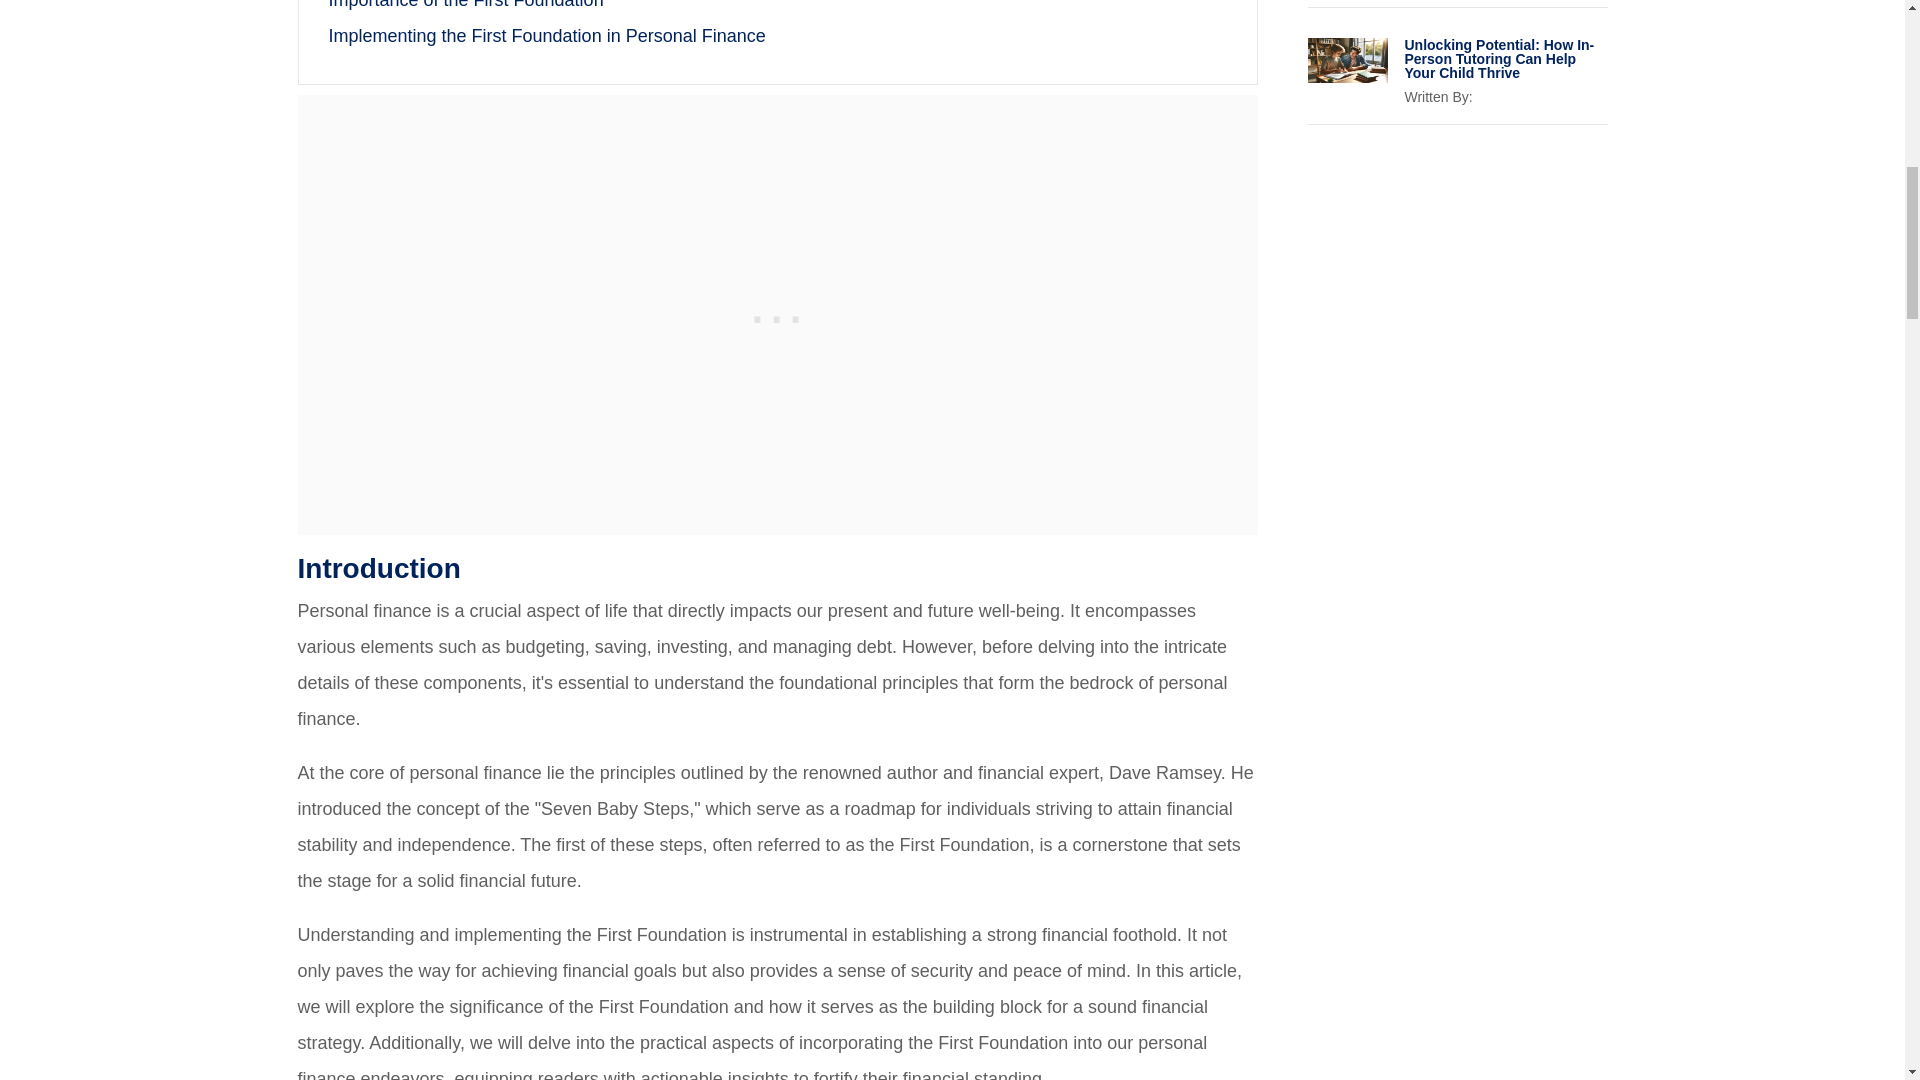 The image size is (1920, 1080). What do you see at coordinates (546, 36) in the screenshot?
I see `Implementing the First Foundation in Personal Finance` at bounding box center [546, 36].